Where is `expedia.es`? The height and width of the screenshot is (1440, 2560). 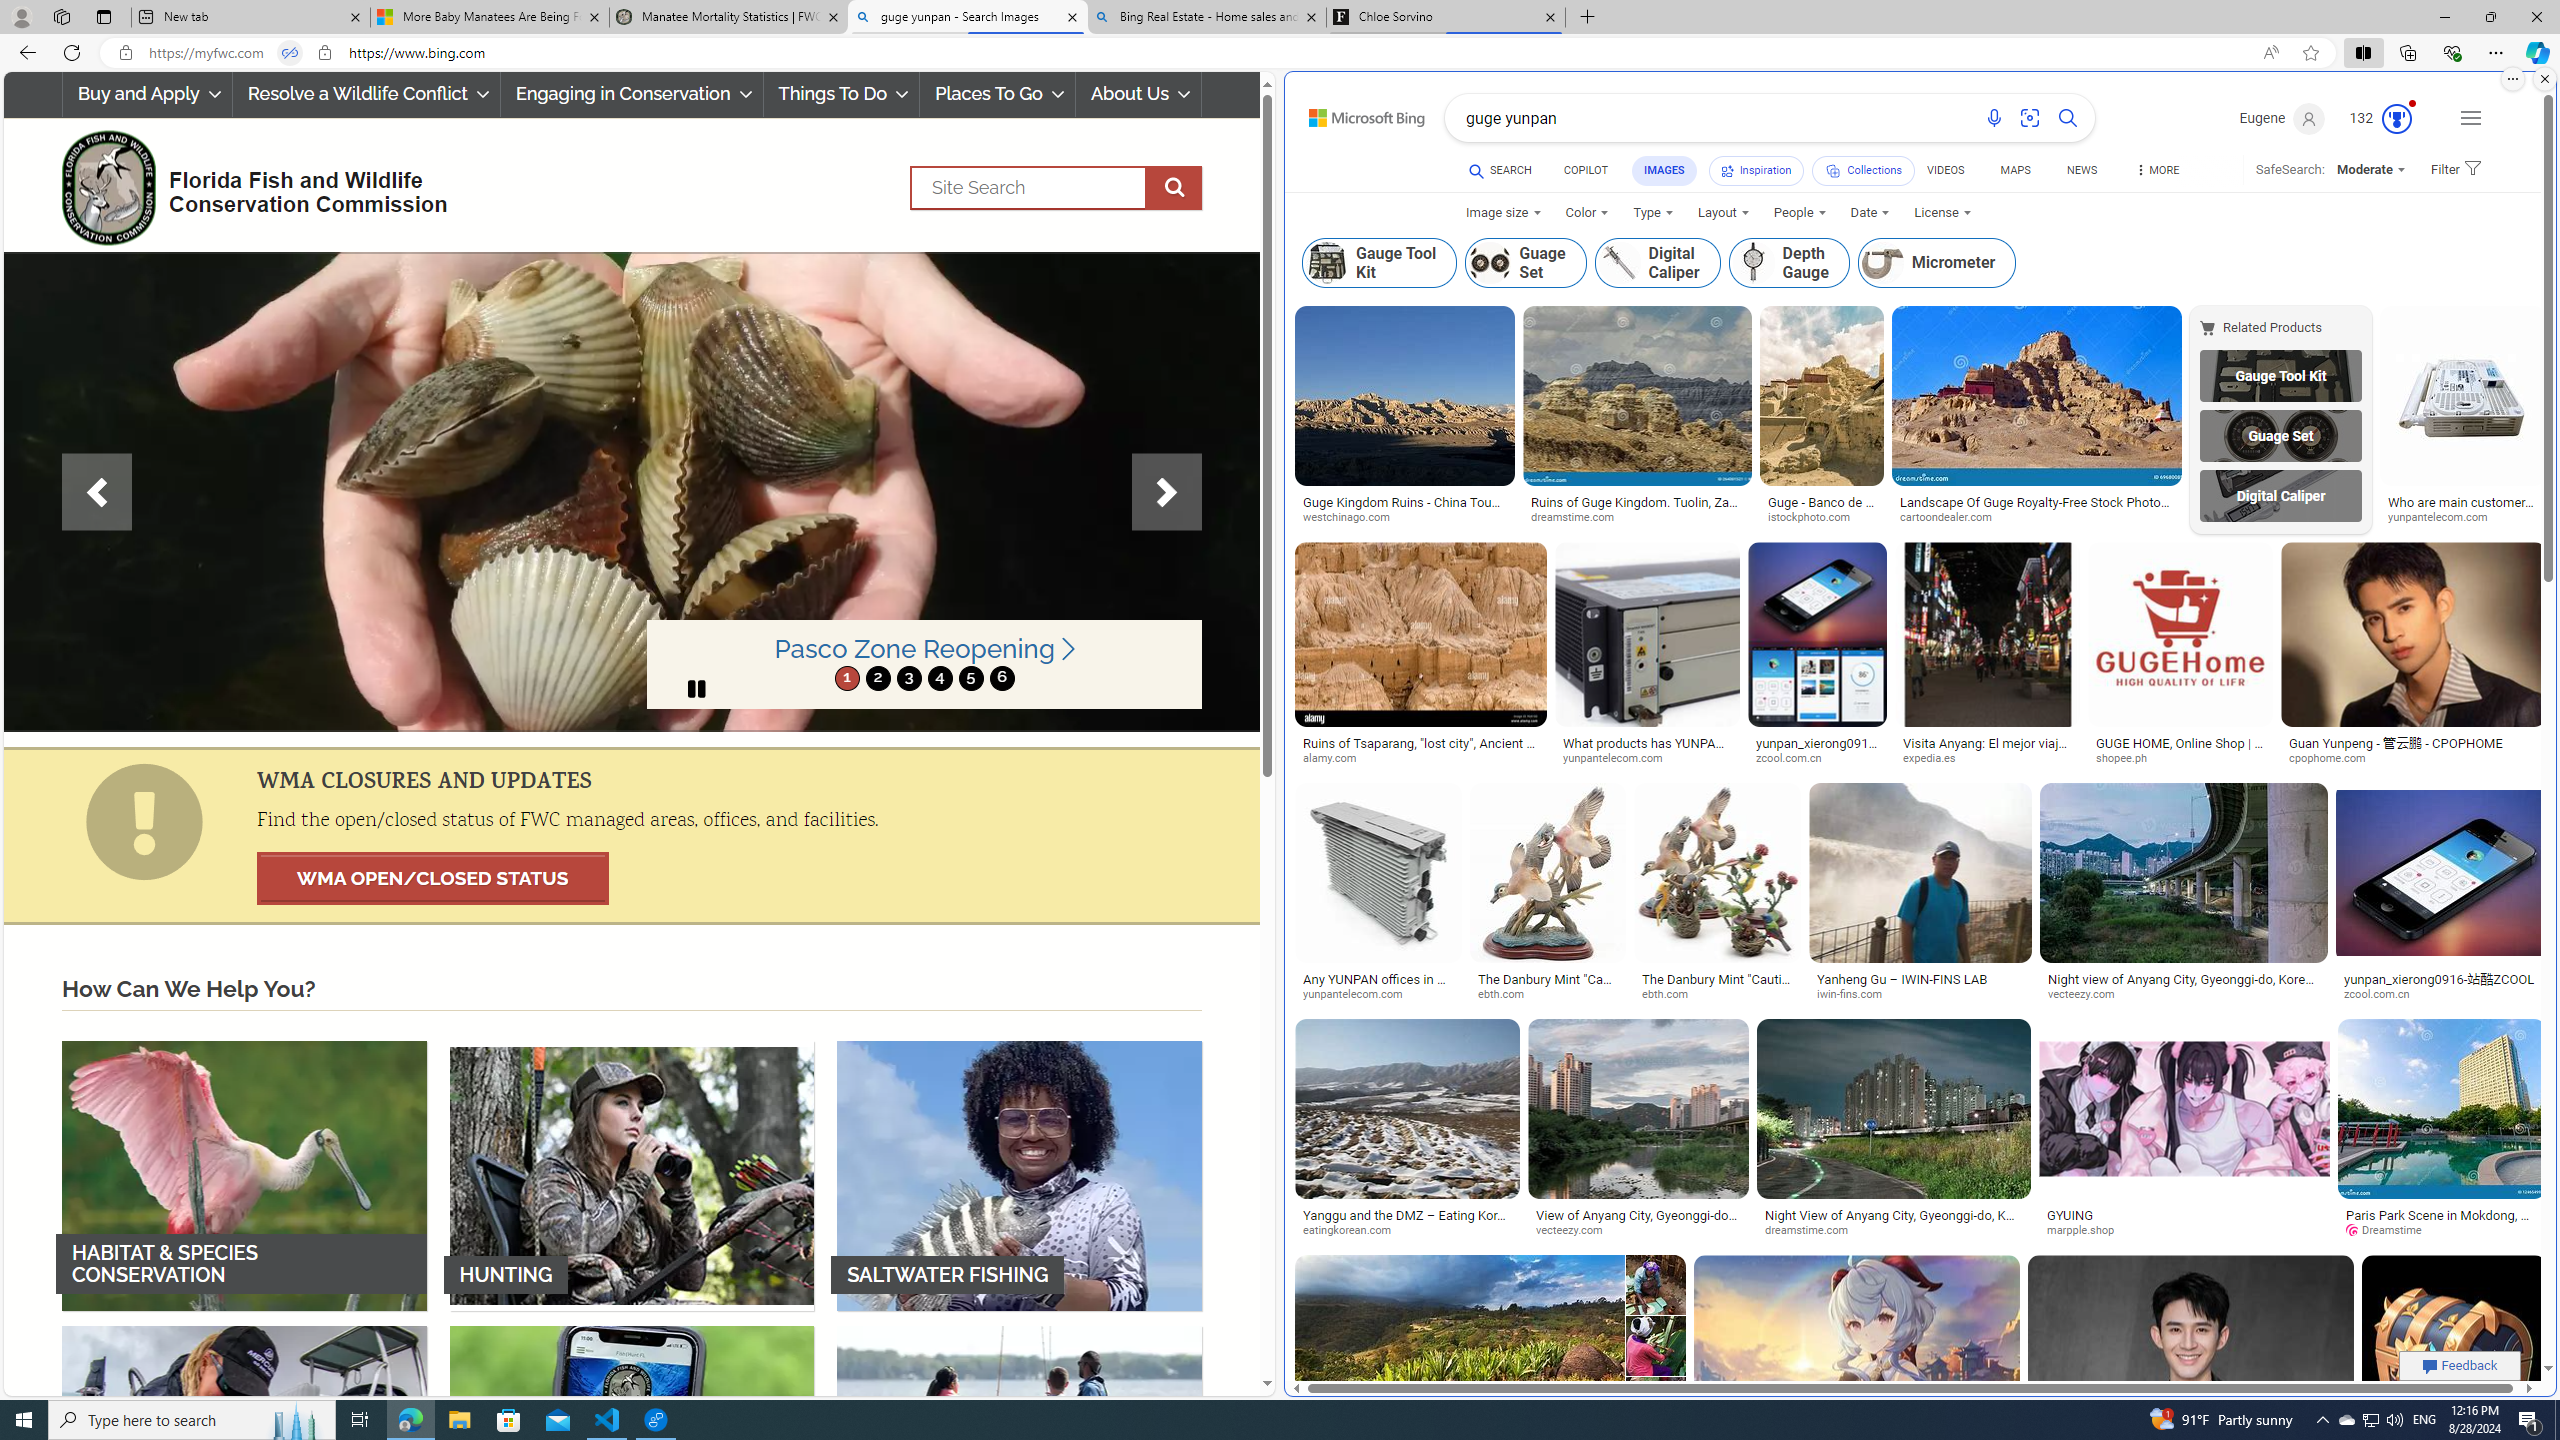
expedia.es is located at coordinates (1986, 759).